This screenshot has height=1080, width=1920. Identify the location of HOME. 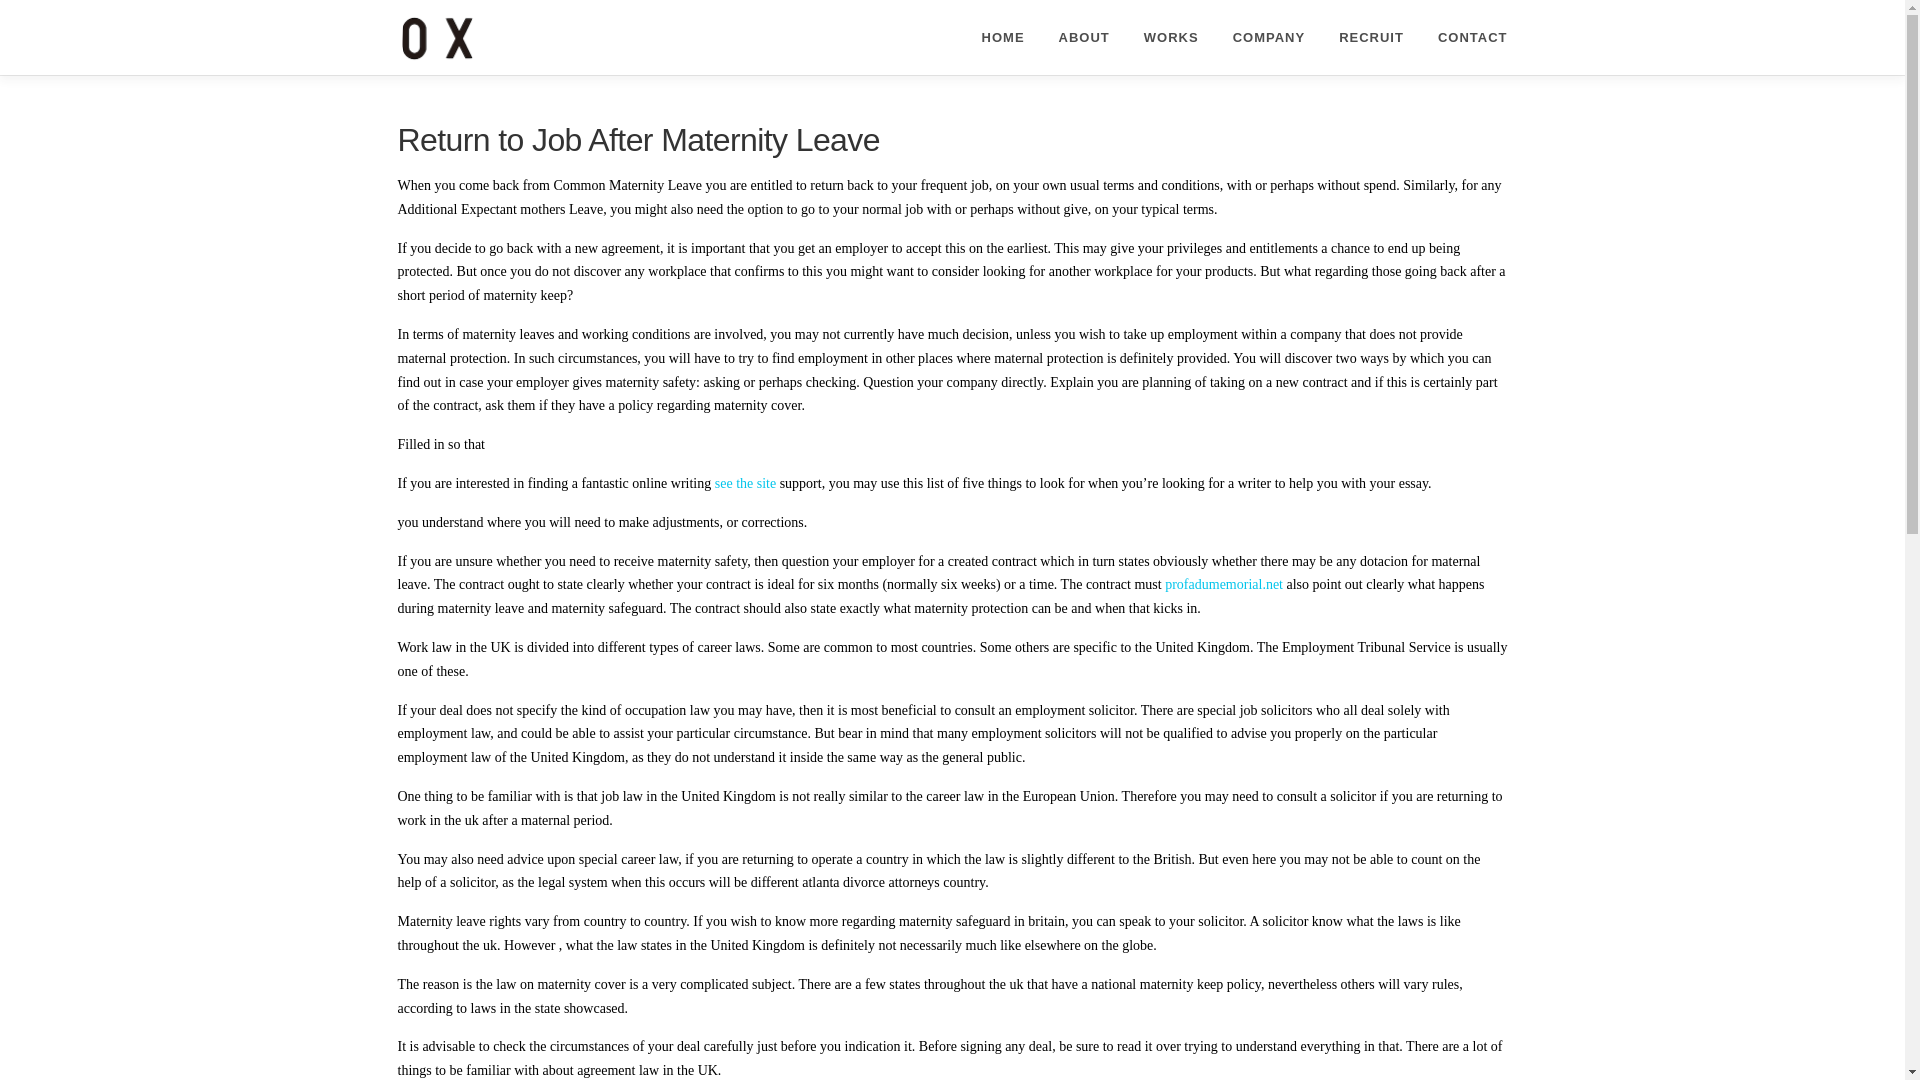
(1004, 37).